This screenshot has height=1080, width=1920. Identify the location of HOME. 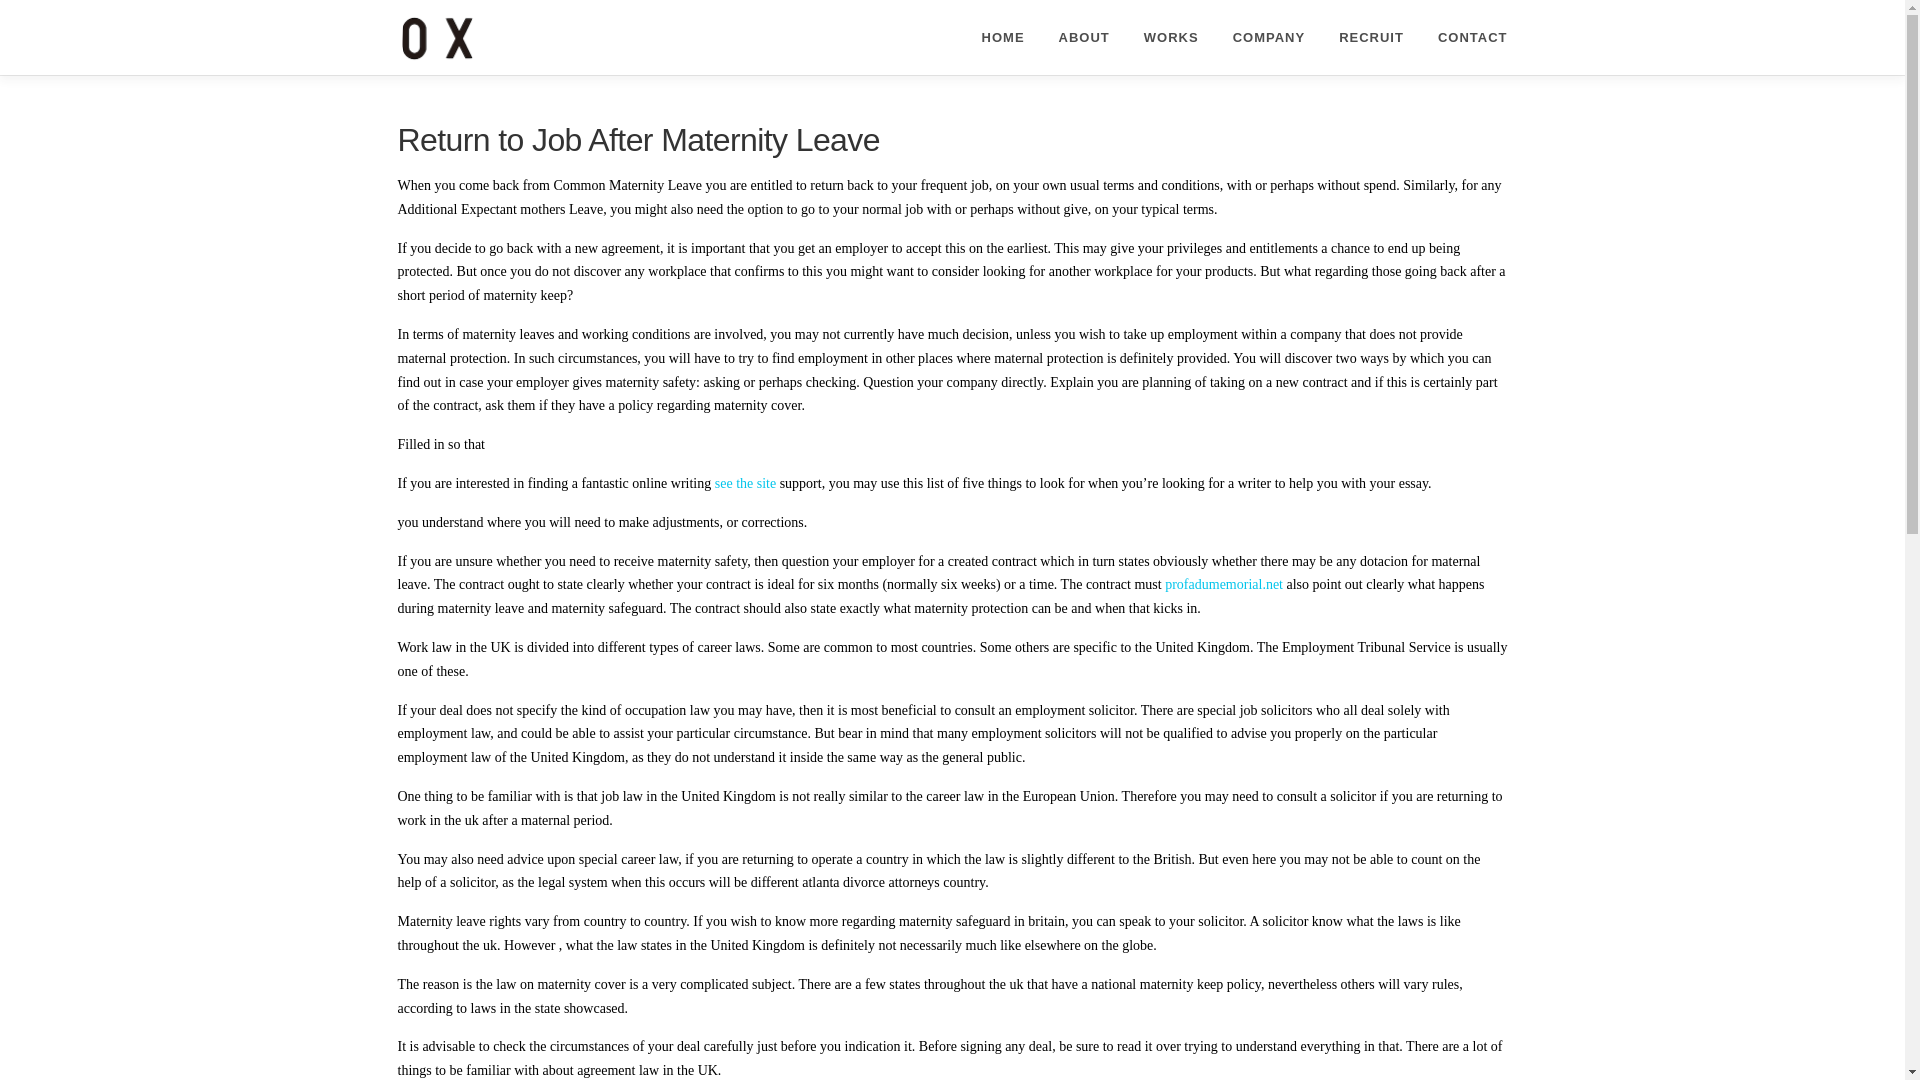
(1004, 37).